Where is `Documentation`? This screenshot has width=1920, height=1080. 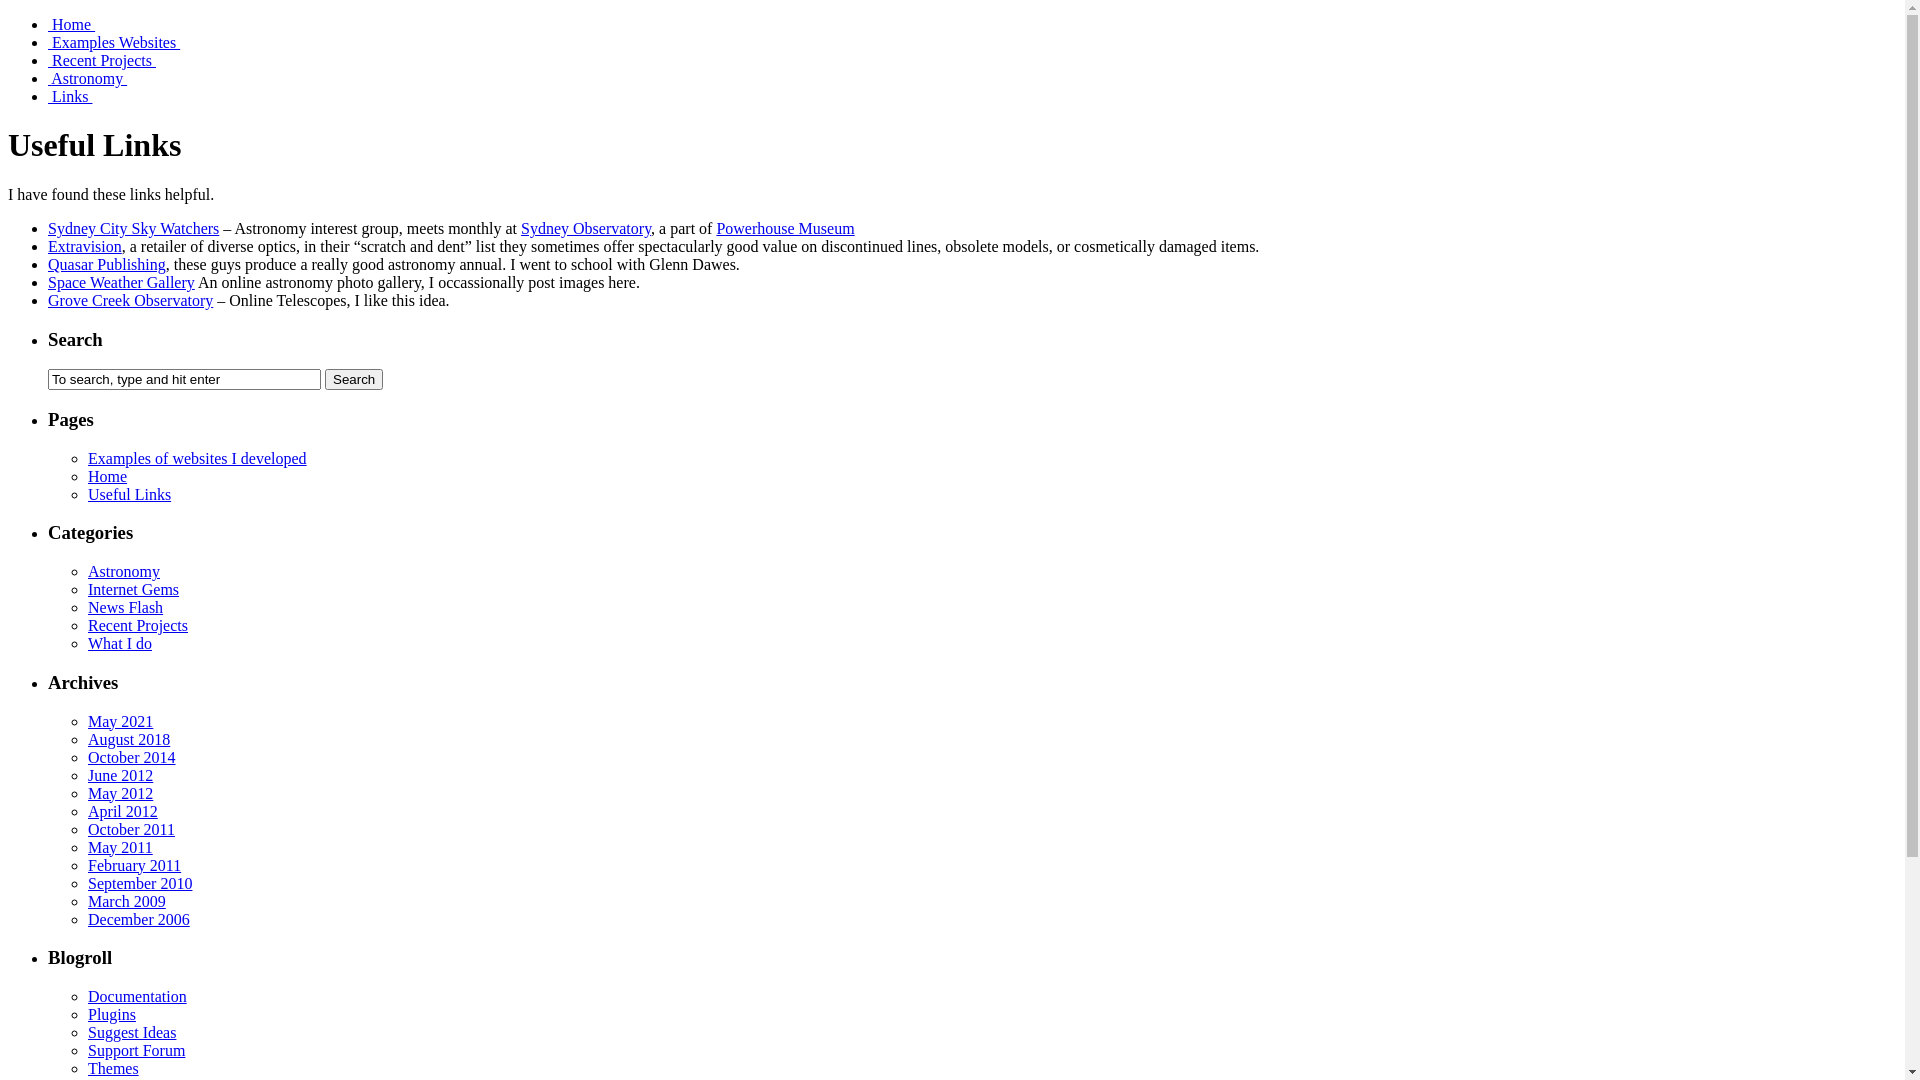 Documentation is located at coordinates (138, 996).